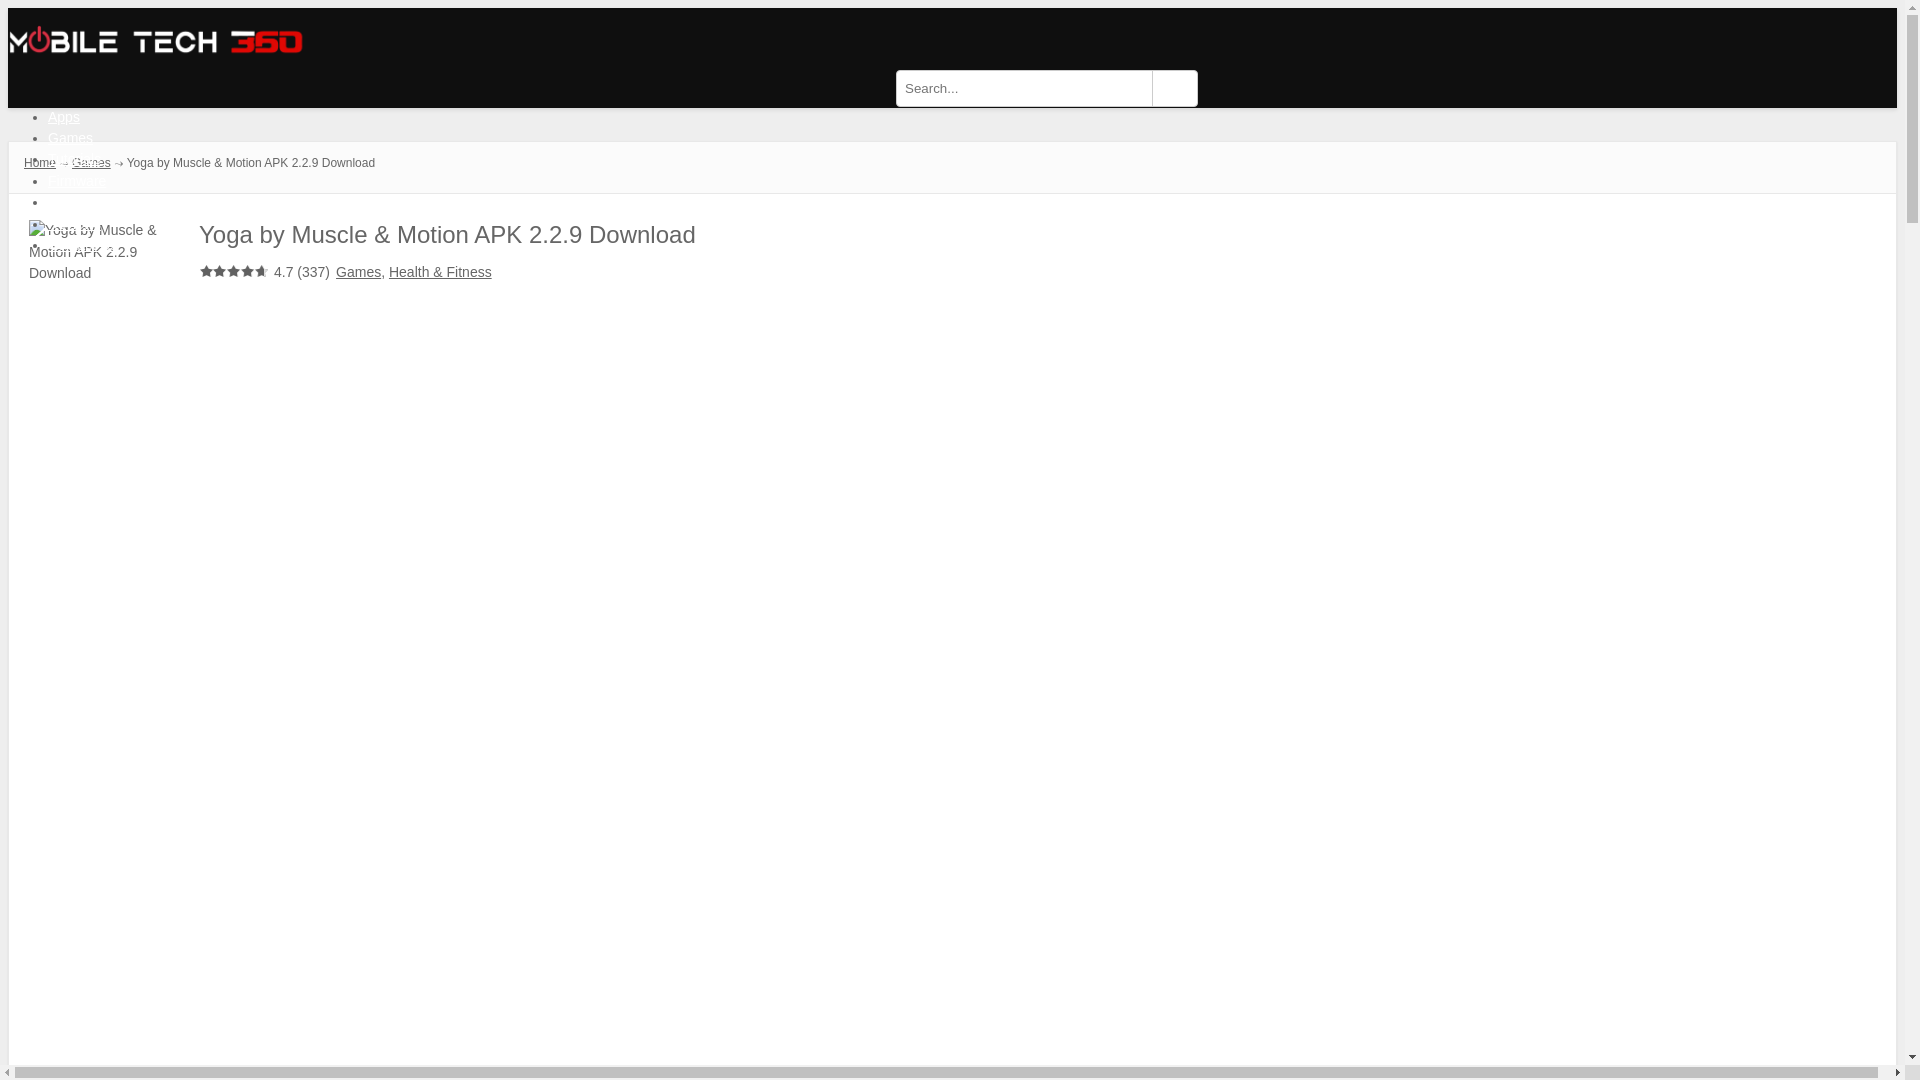  Describe the element at coordinates (64, 117) in the screenshot. I see `Apps` at that location.